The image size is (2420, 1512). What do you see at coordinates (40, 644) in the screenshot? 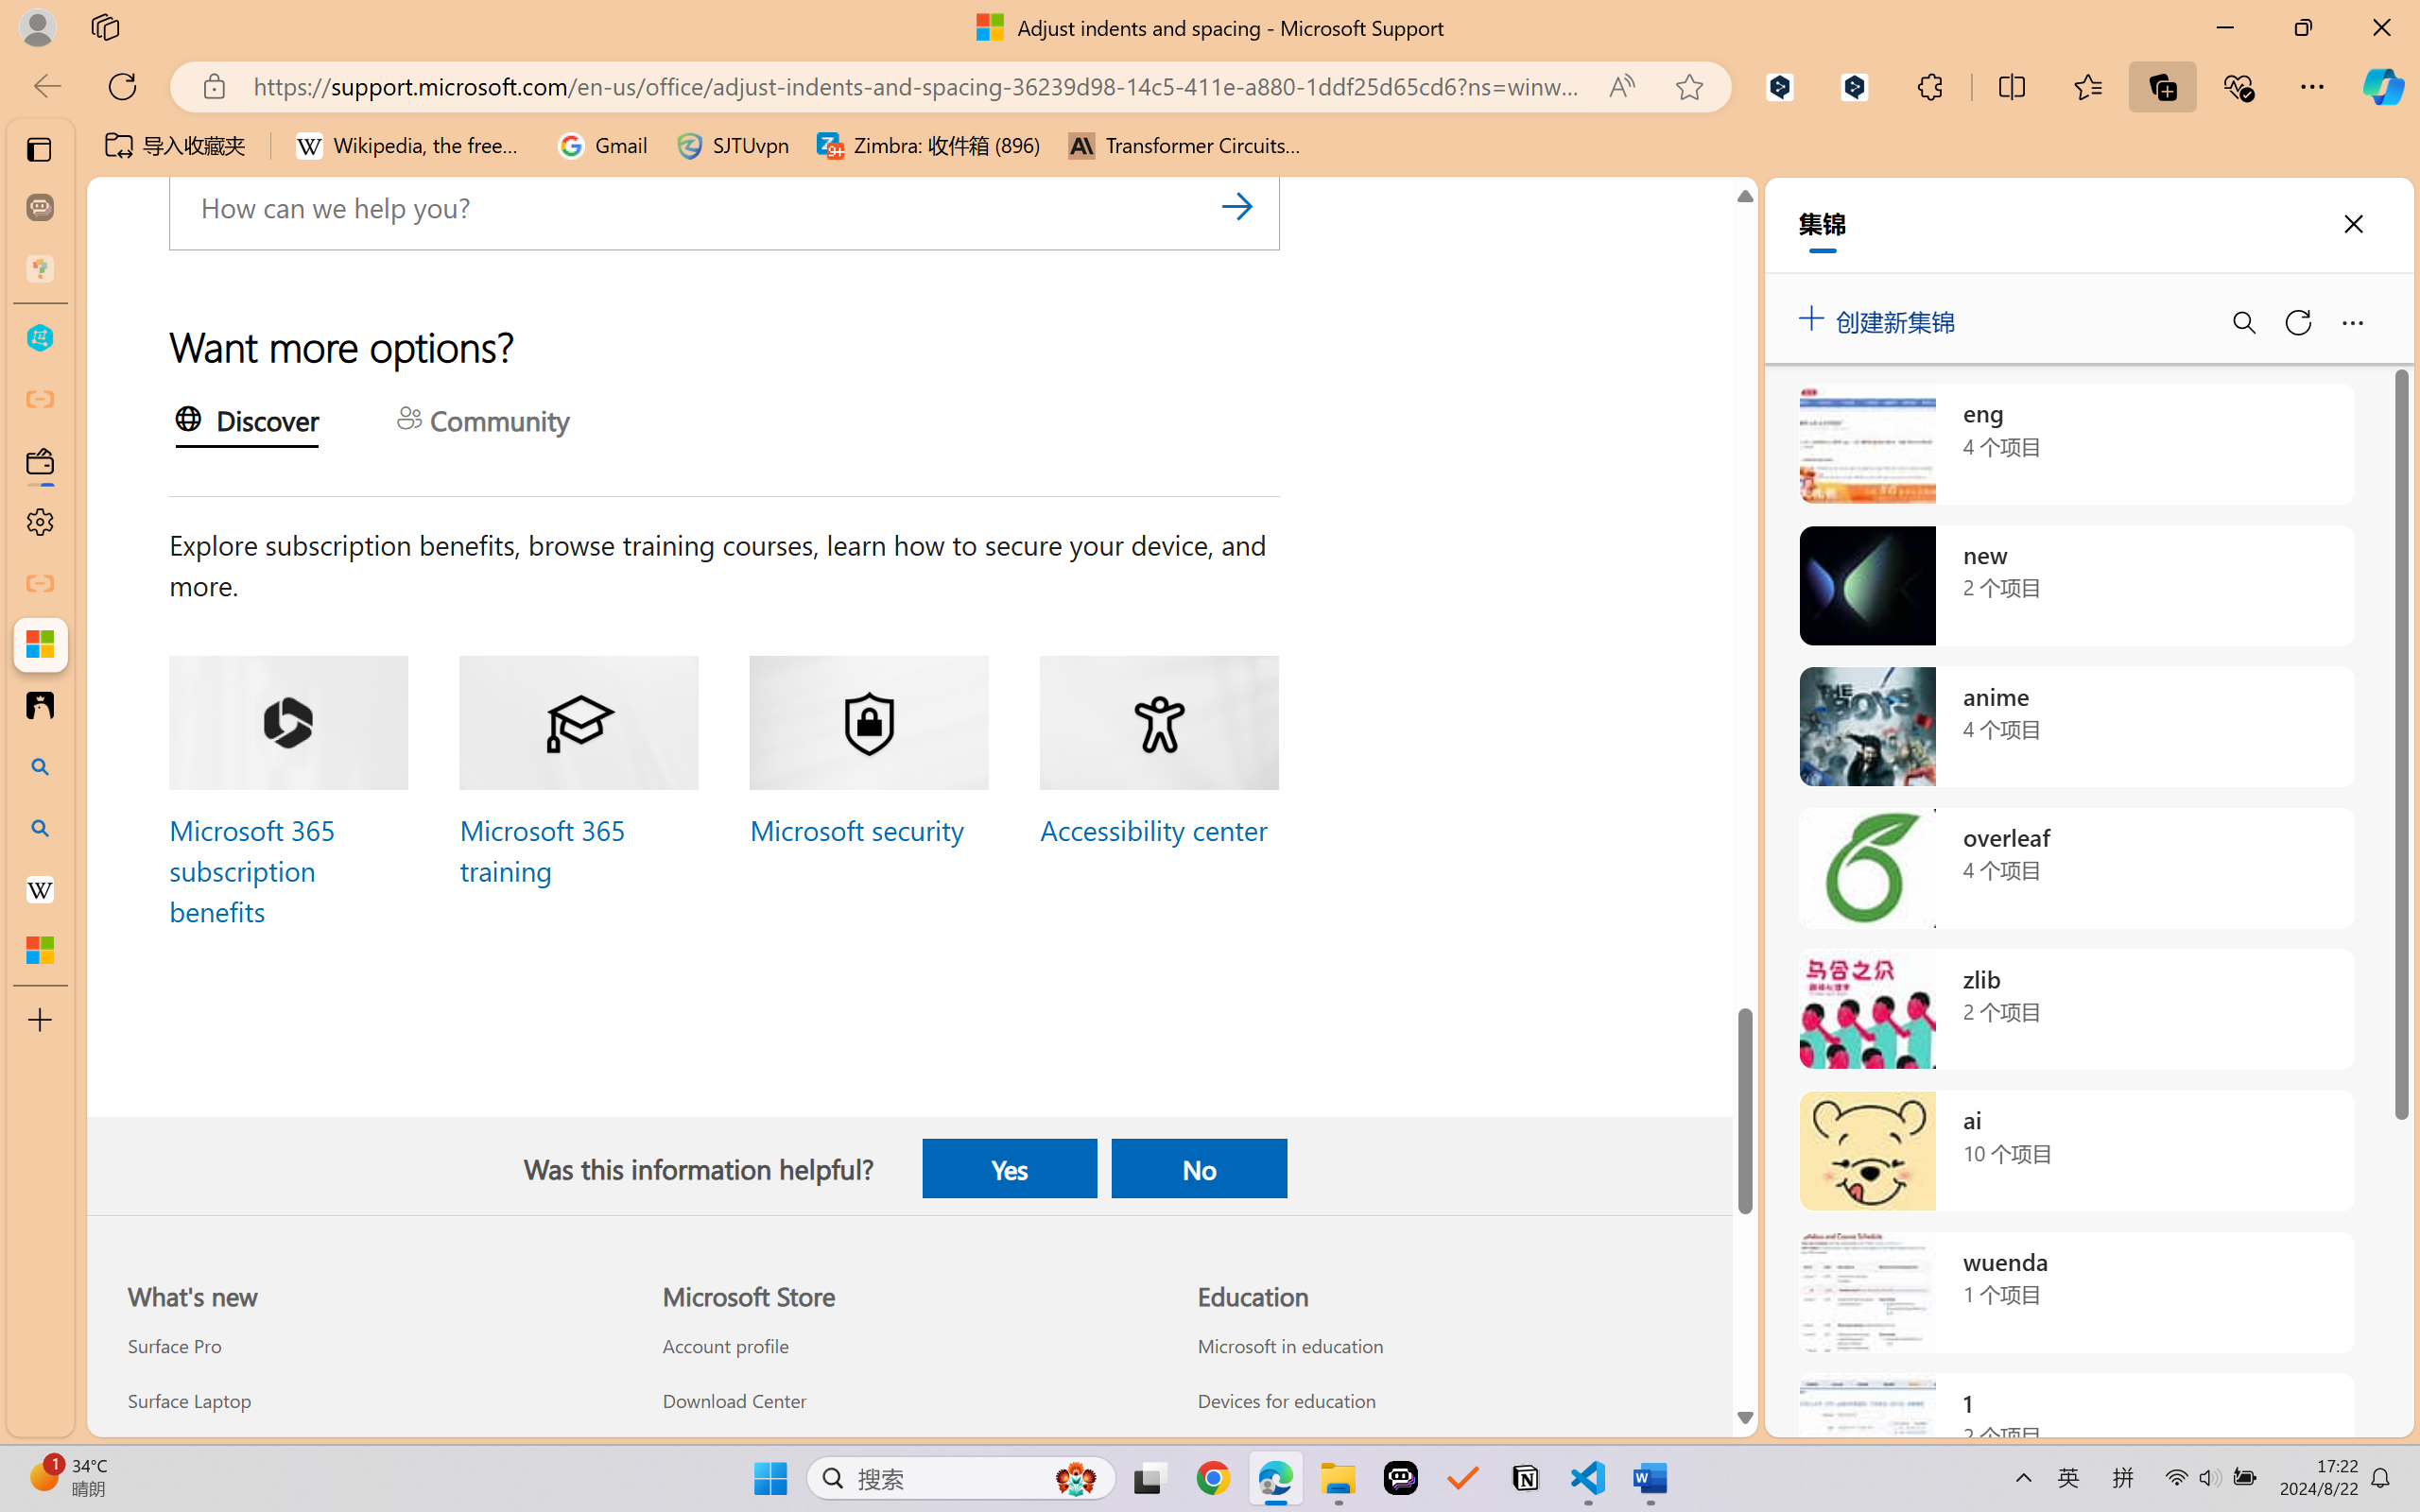
I see `Adjust indents and spacing - Microsoft Support` at bounding box center [40, 644].